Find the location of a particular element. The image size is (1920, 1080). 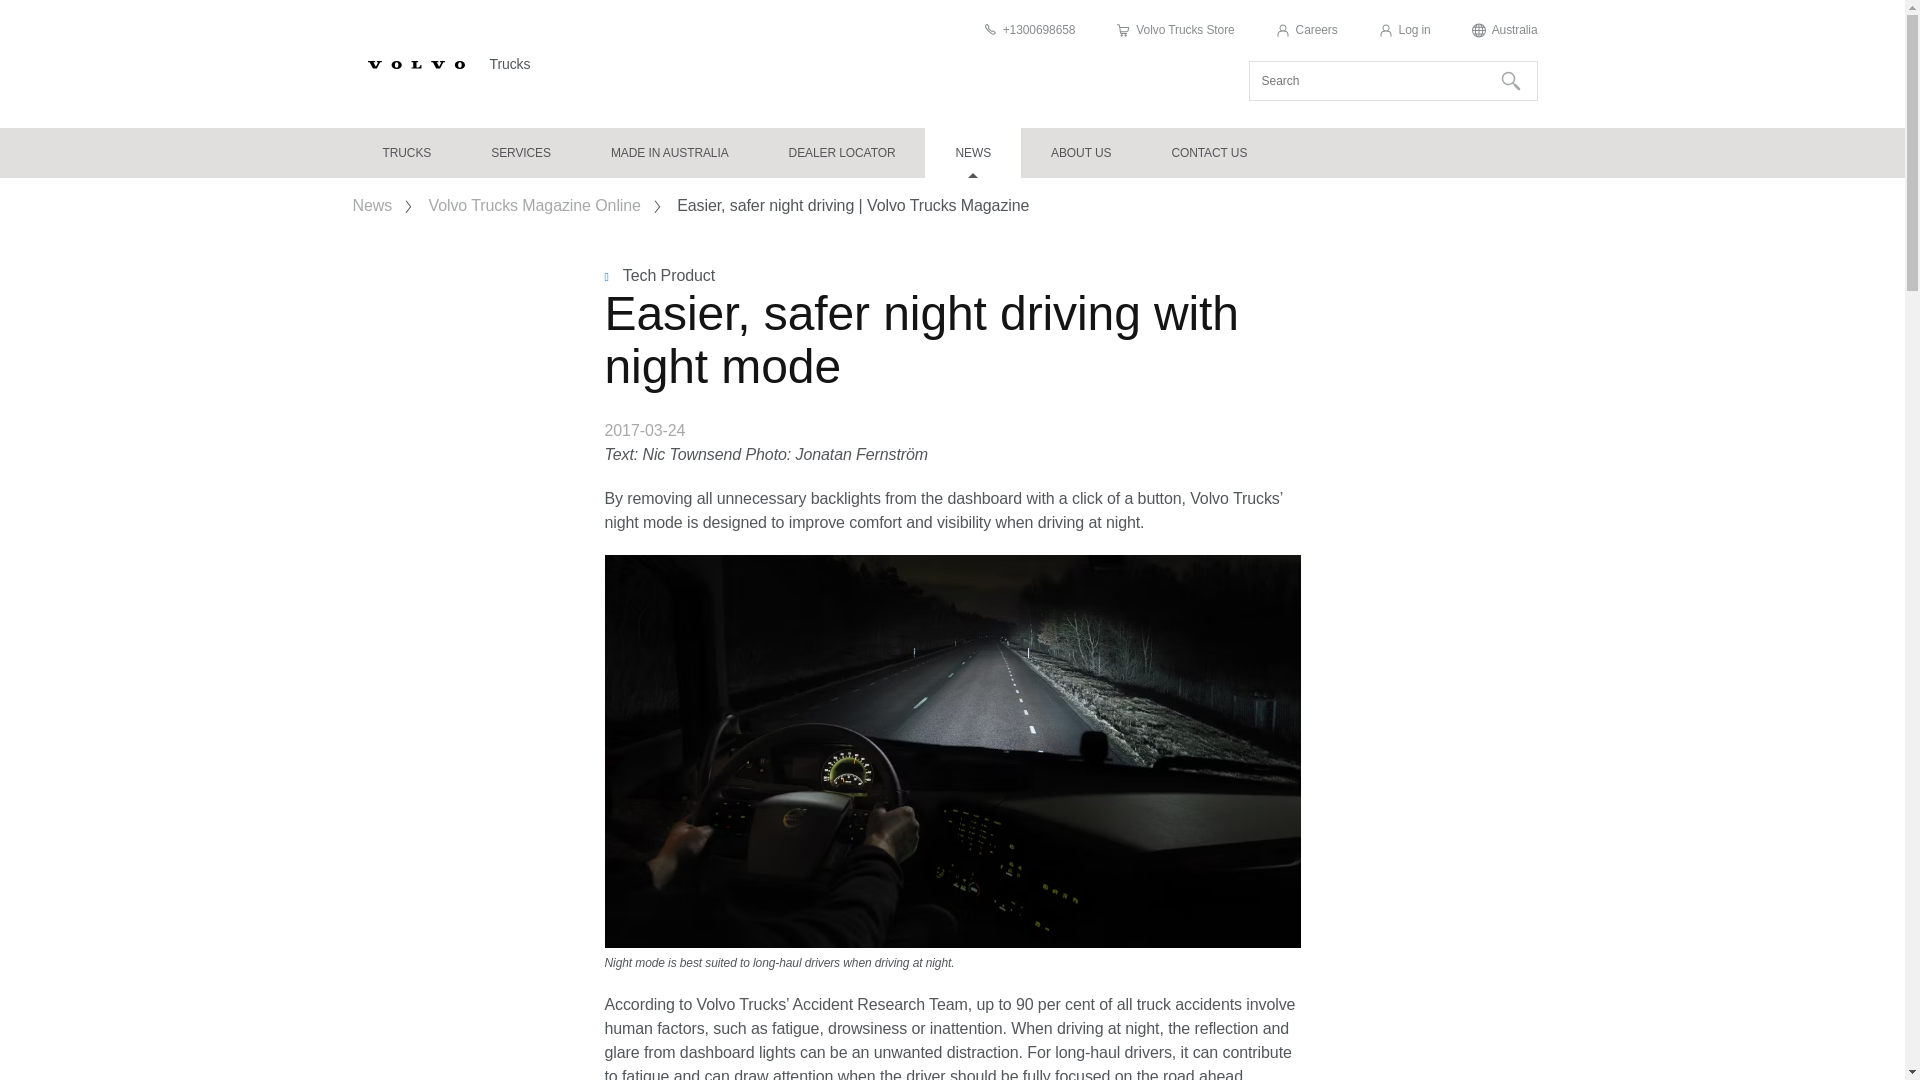

Log in is located at coordinates (1404, 30).